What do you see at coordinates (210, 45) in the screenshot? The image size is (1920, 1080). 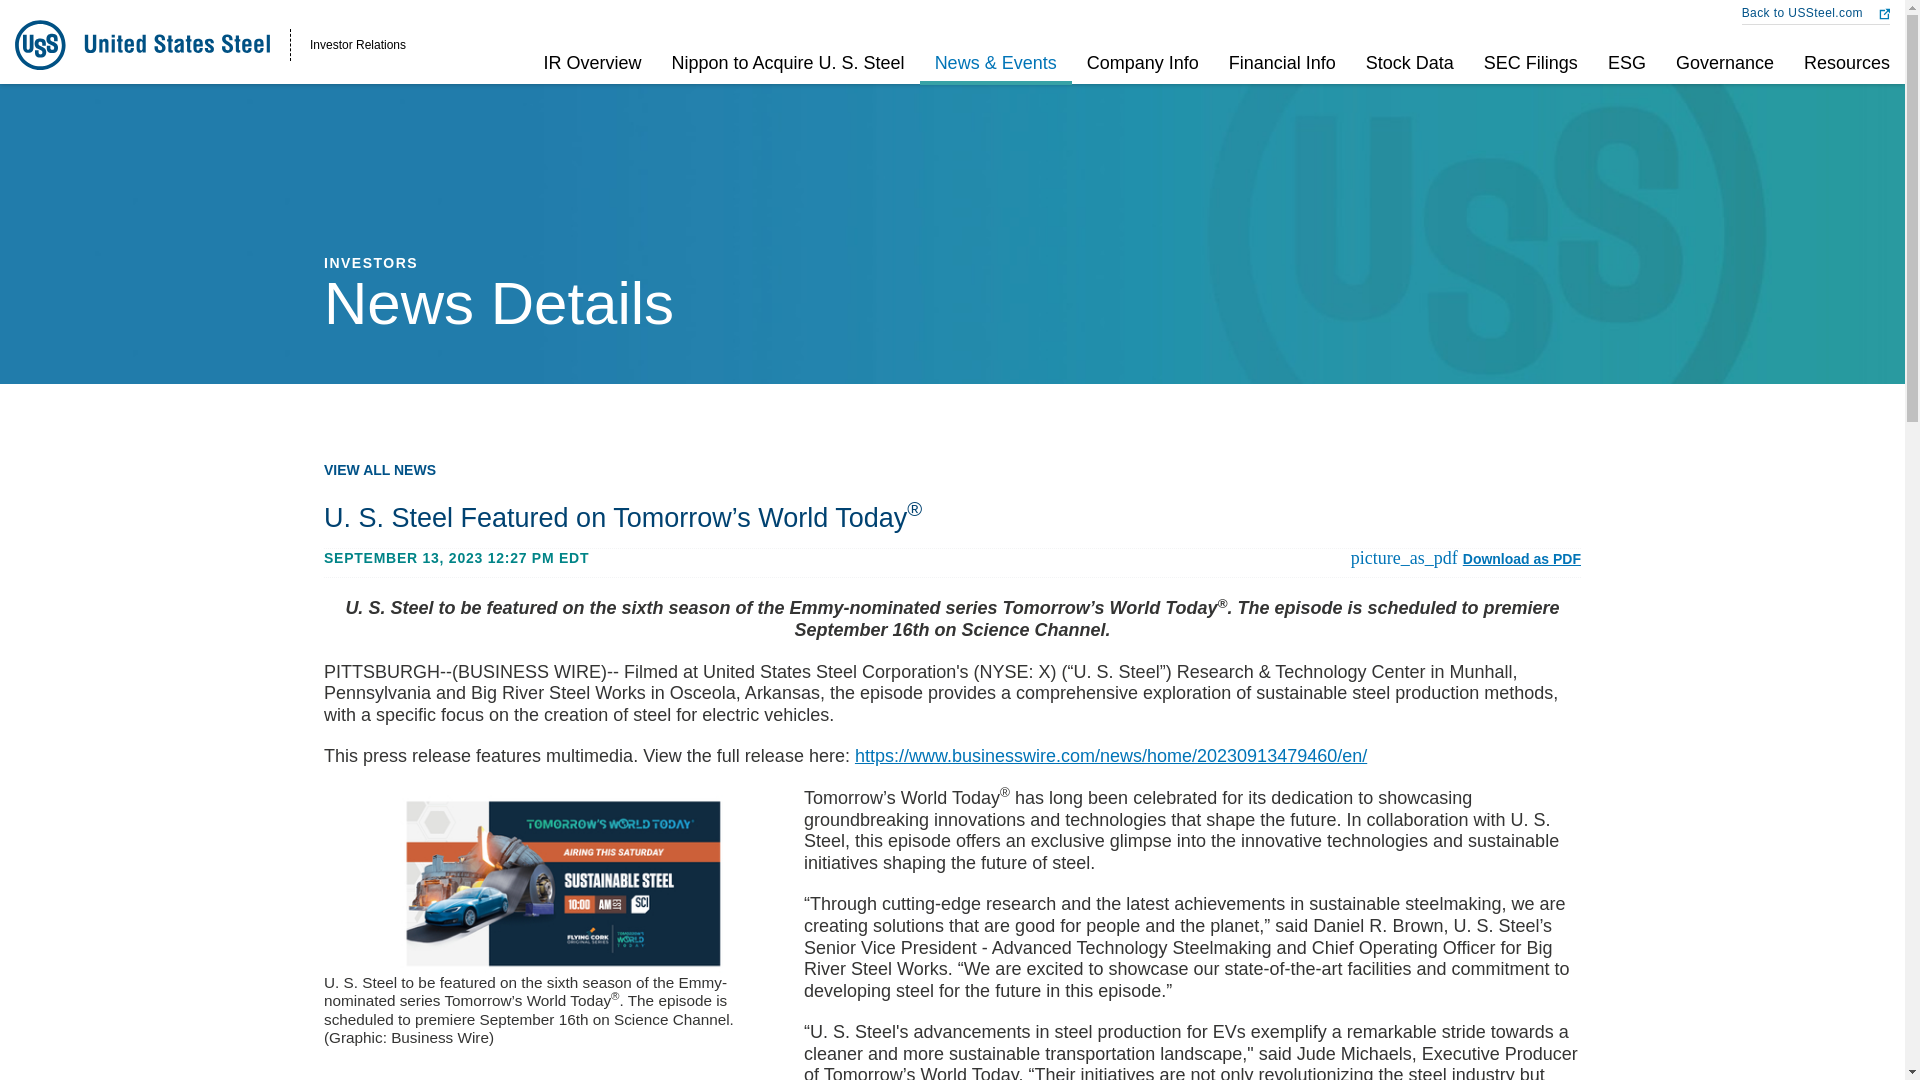 I see `Investor Relations` at bounding box center [210, 45].